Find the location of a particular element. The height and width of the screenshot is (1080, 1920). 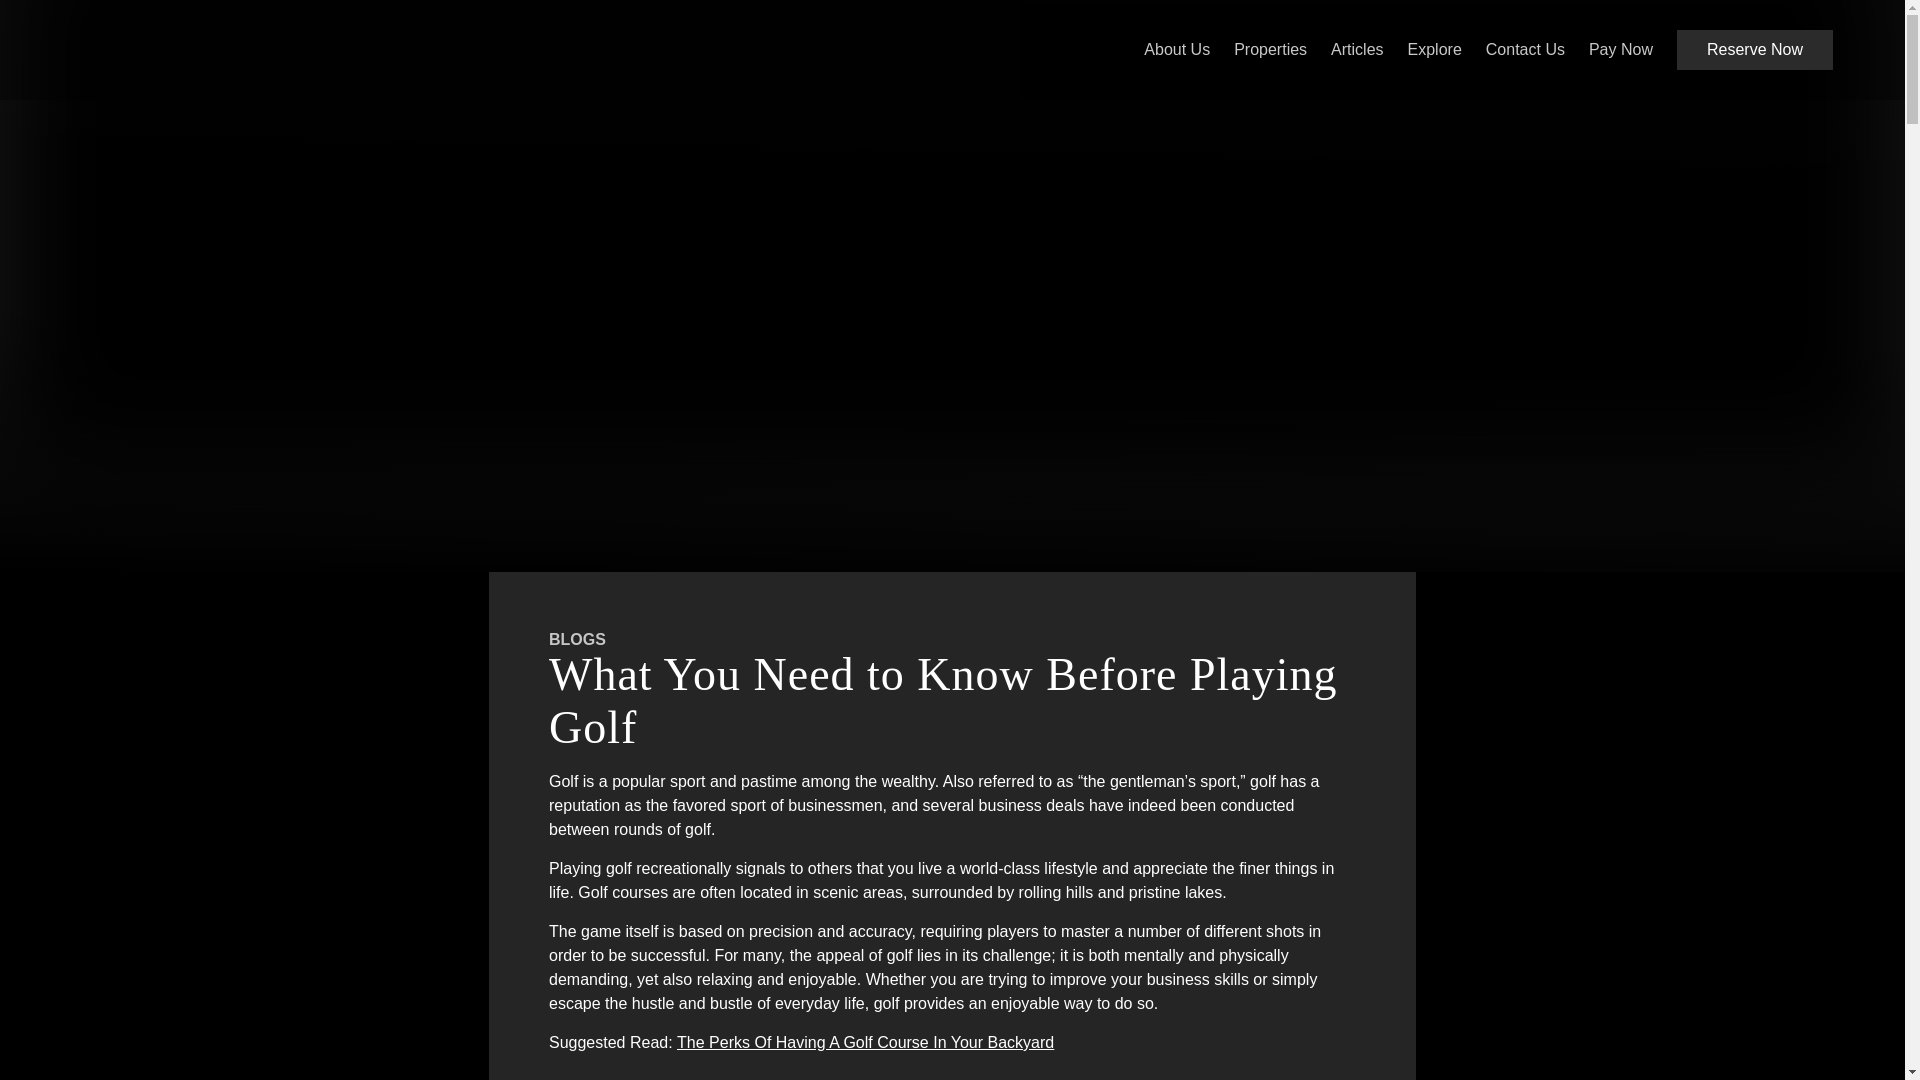

Pay Now is located at coordinates (1621, 50).